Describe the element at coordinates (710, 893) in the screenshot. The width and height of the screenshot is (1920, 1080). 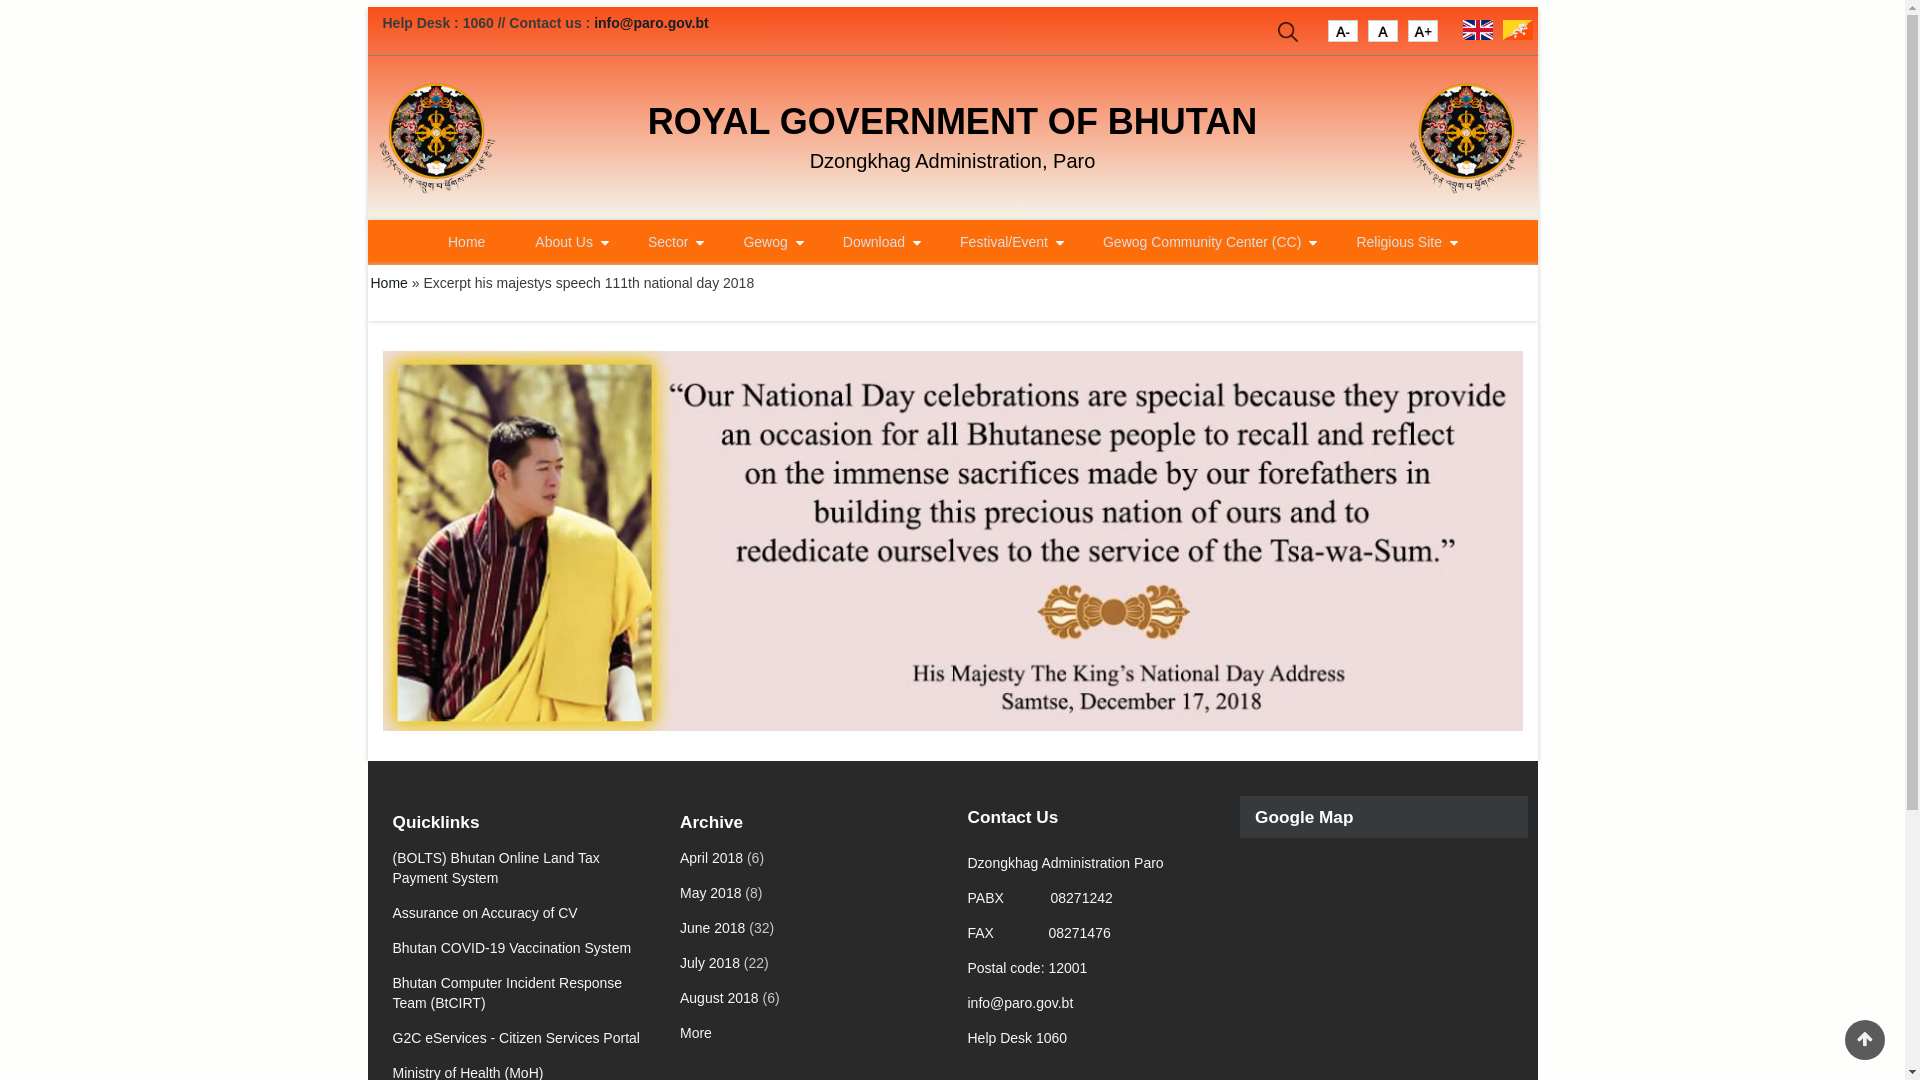
I see `May 2018` at that location.